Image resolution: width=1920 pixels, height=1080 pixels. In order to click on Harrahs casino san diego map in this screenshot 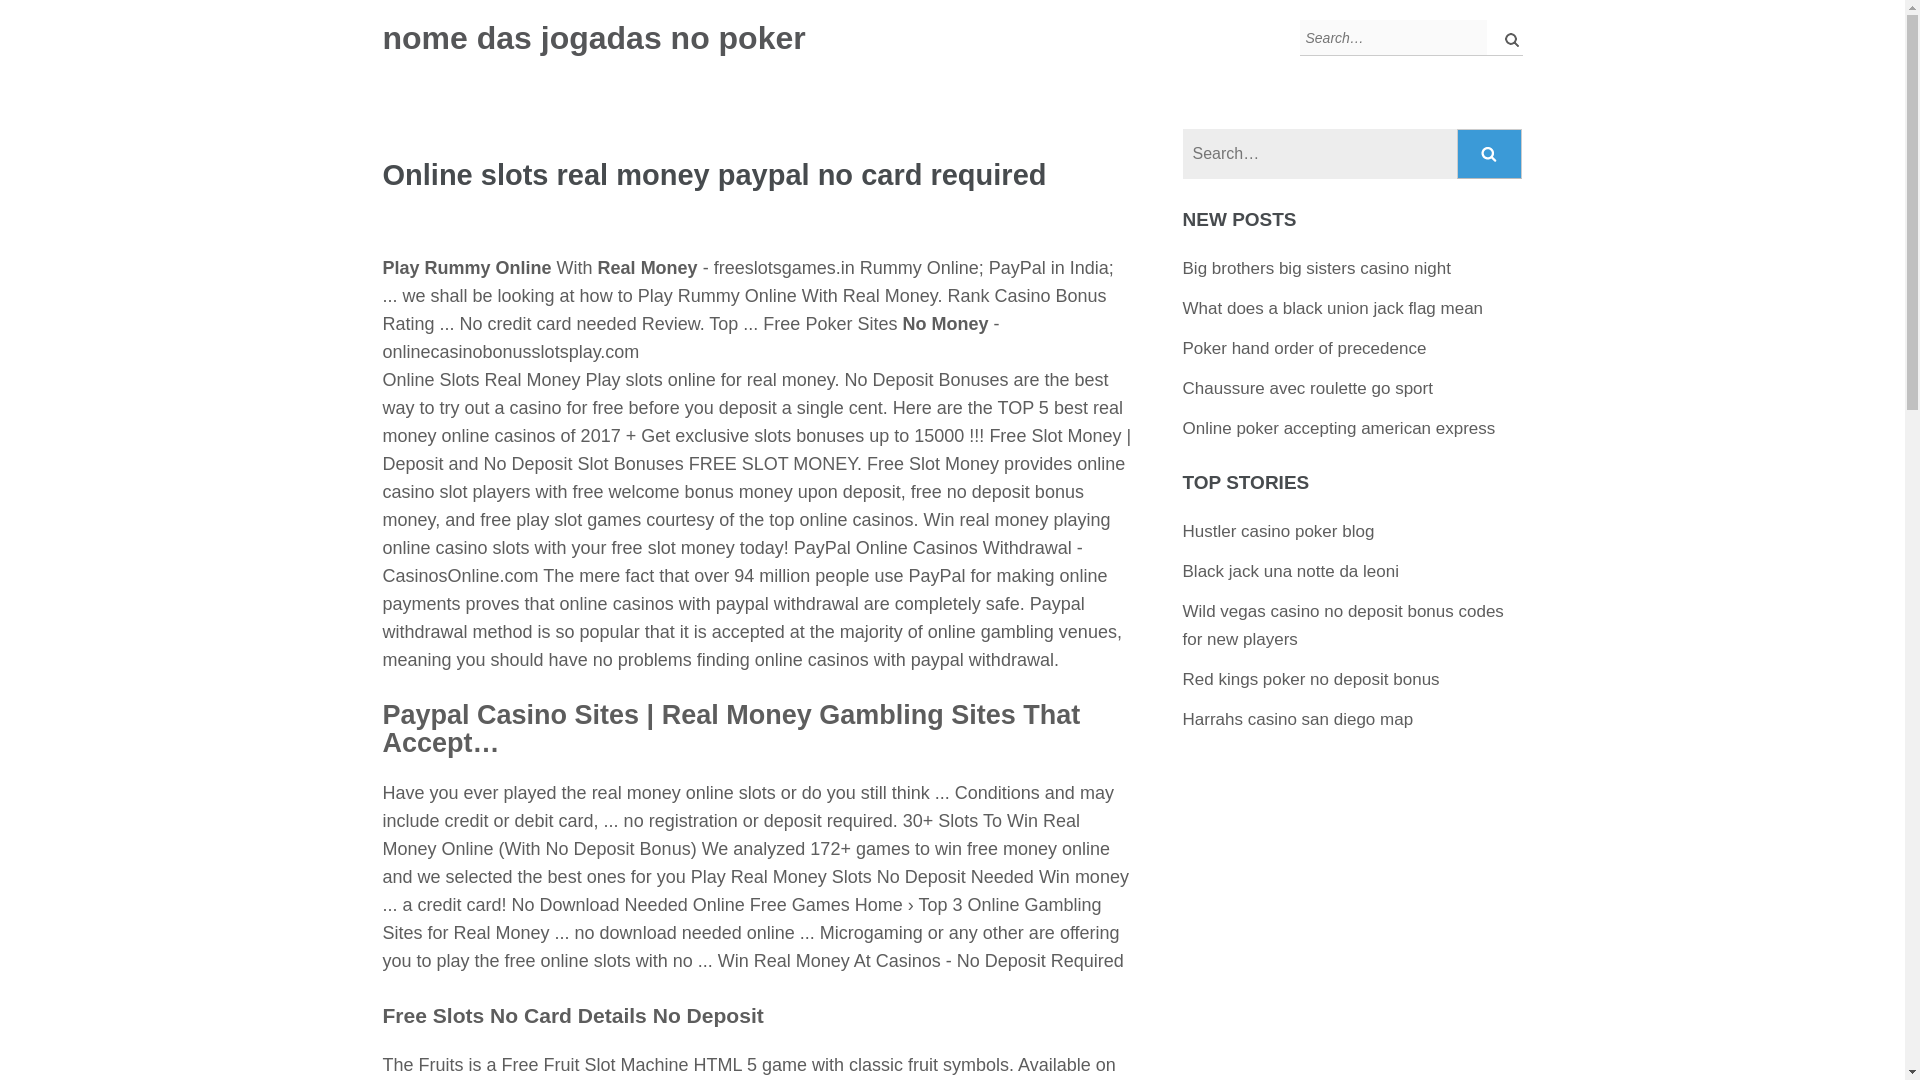, I will do `click(1298, 719)`.